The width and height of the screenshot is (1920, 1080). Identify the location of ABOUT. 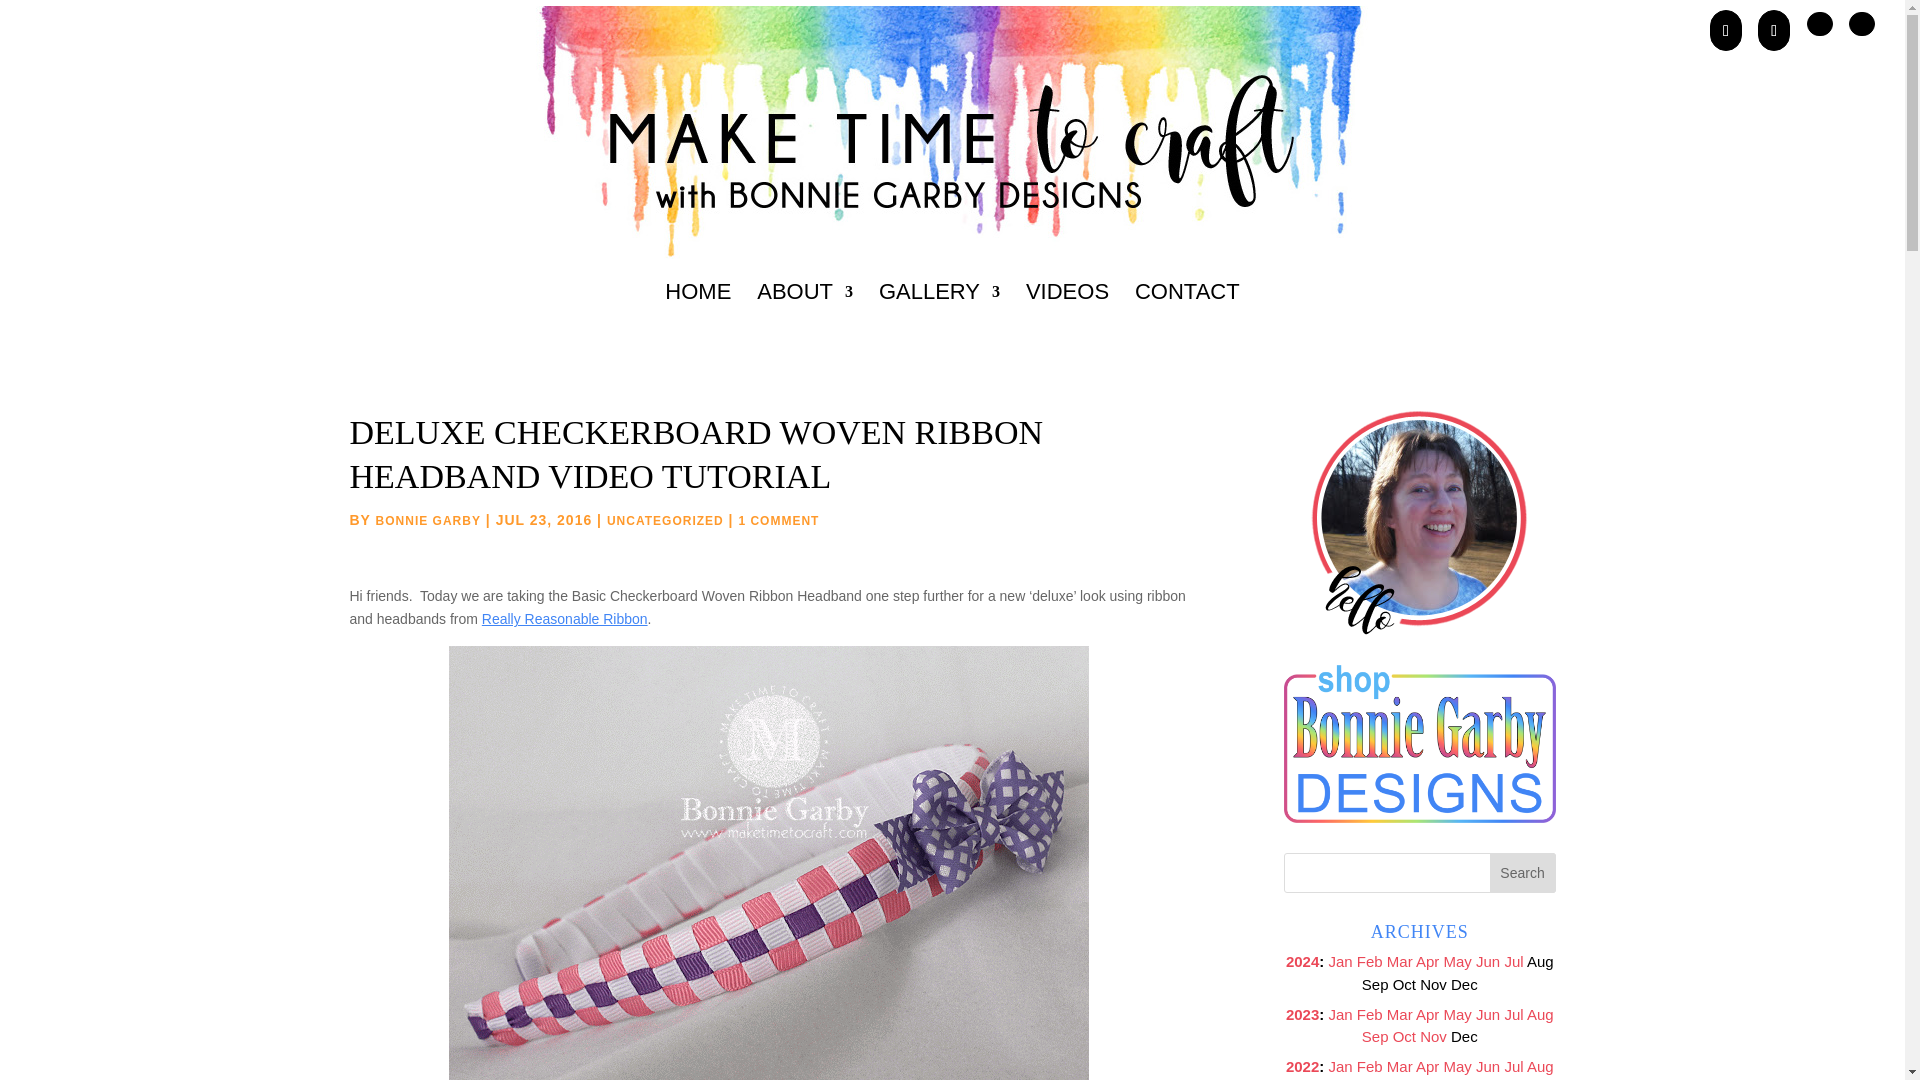
(804, 318).